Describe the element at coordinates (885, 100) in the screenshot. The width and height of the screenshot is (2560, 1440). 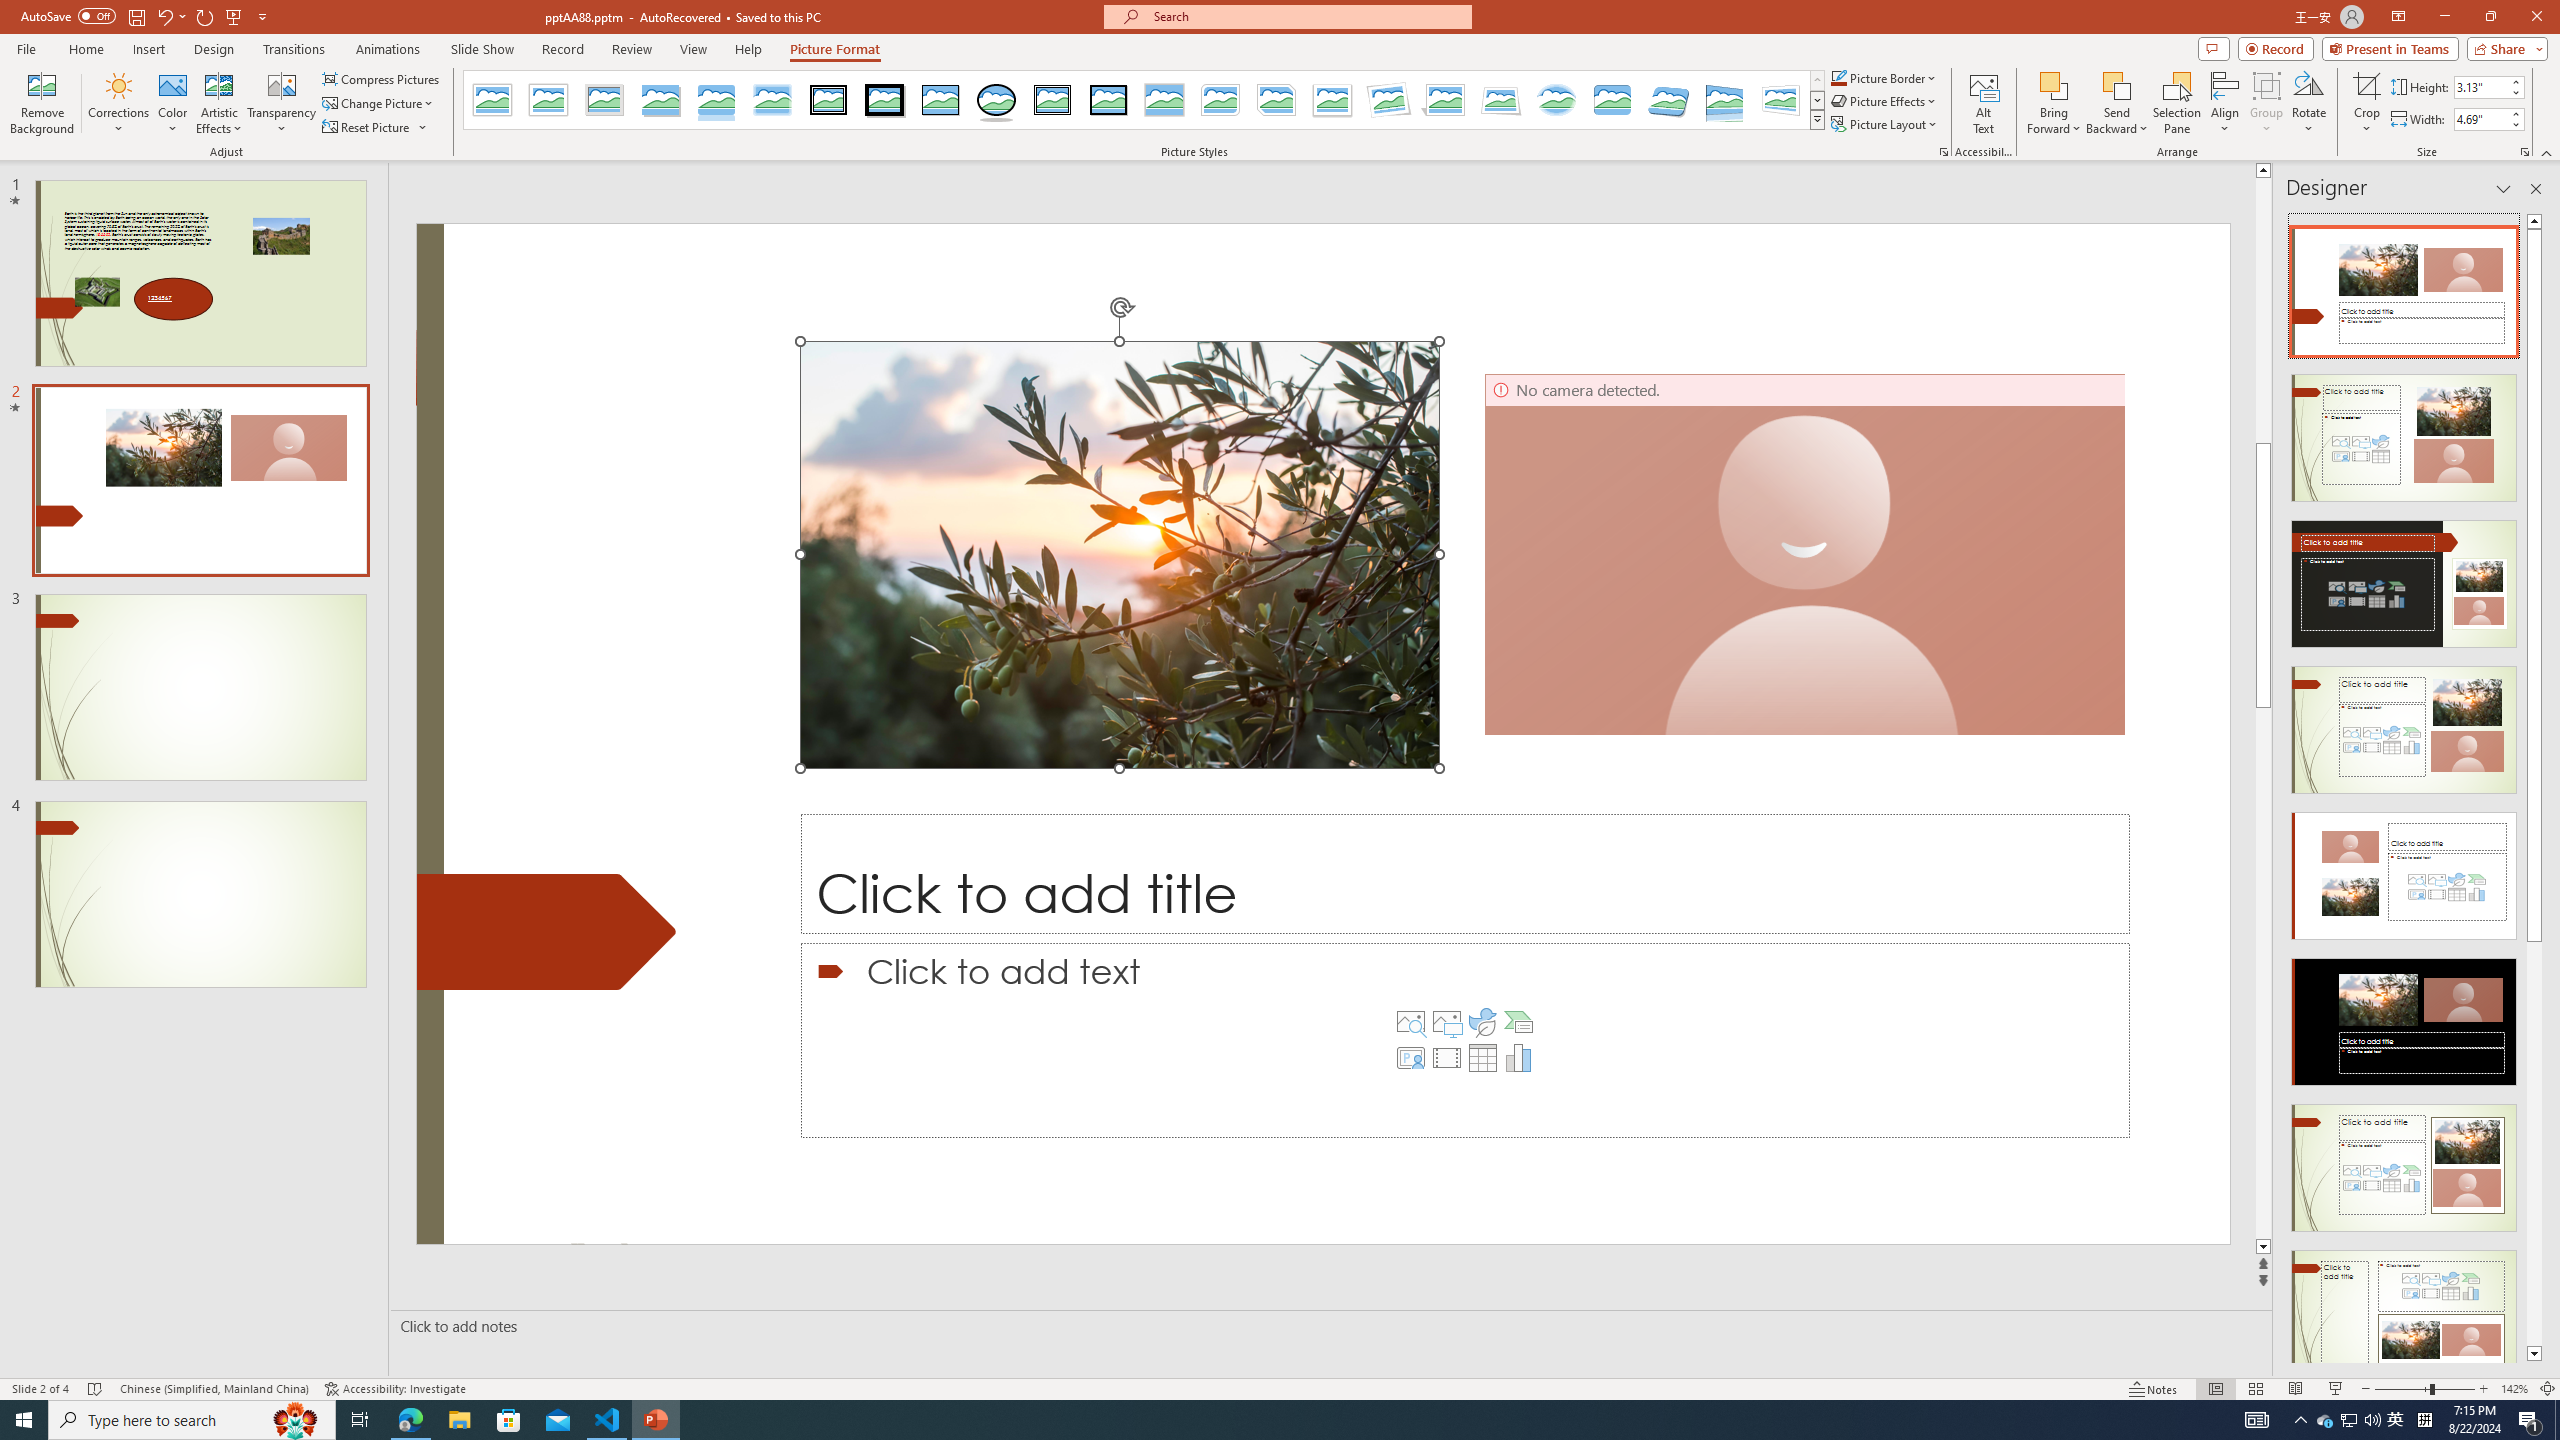
I see `Thick Matte, Black` at that location.